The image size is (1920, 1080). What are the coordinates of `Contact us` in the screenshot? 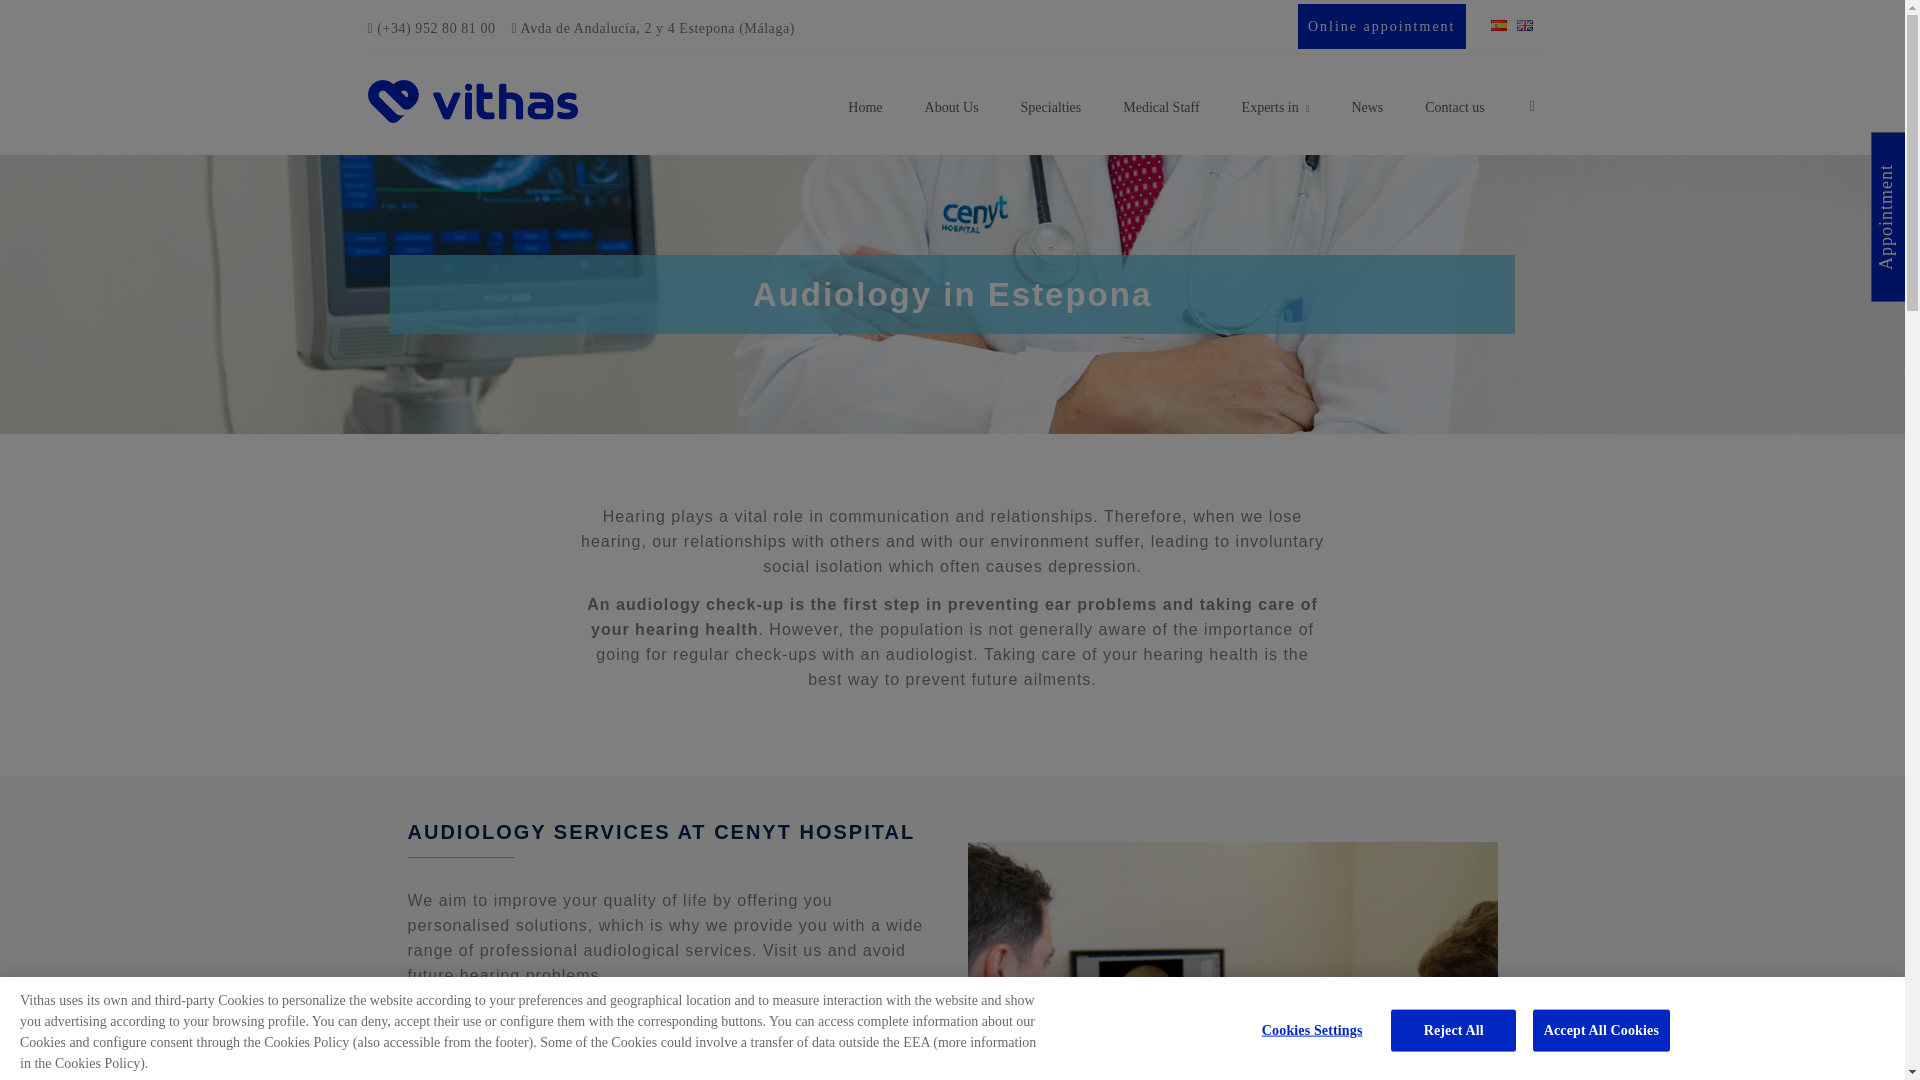 It's located at (1454, 106).